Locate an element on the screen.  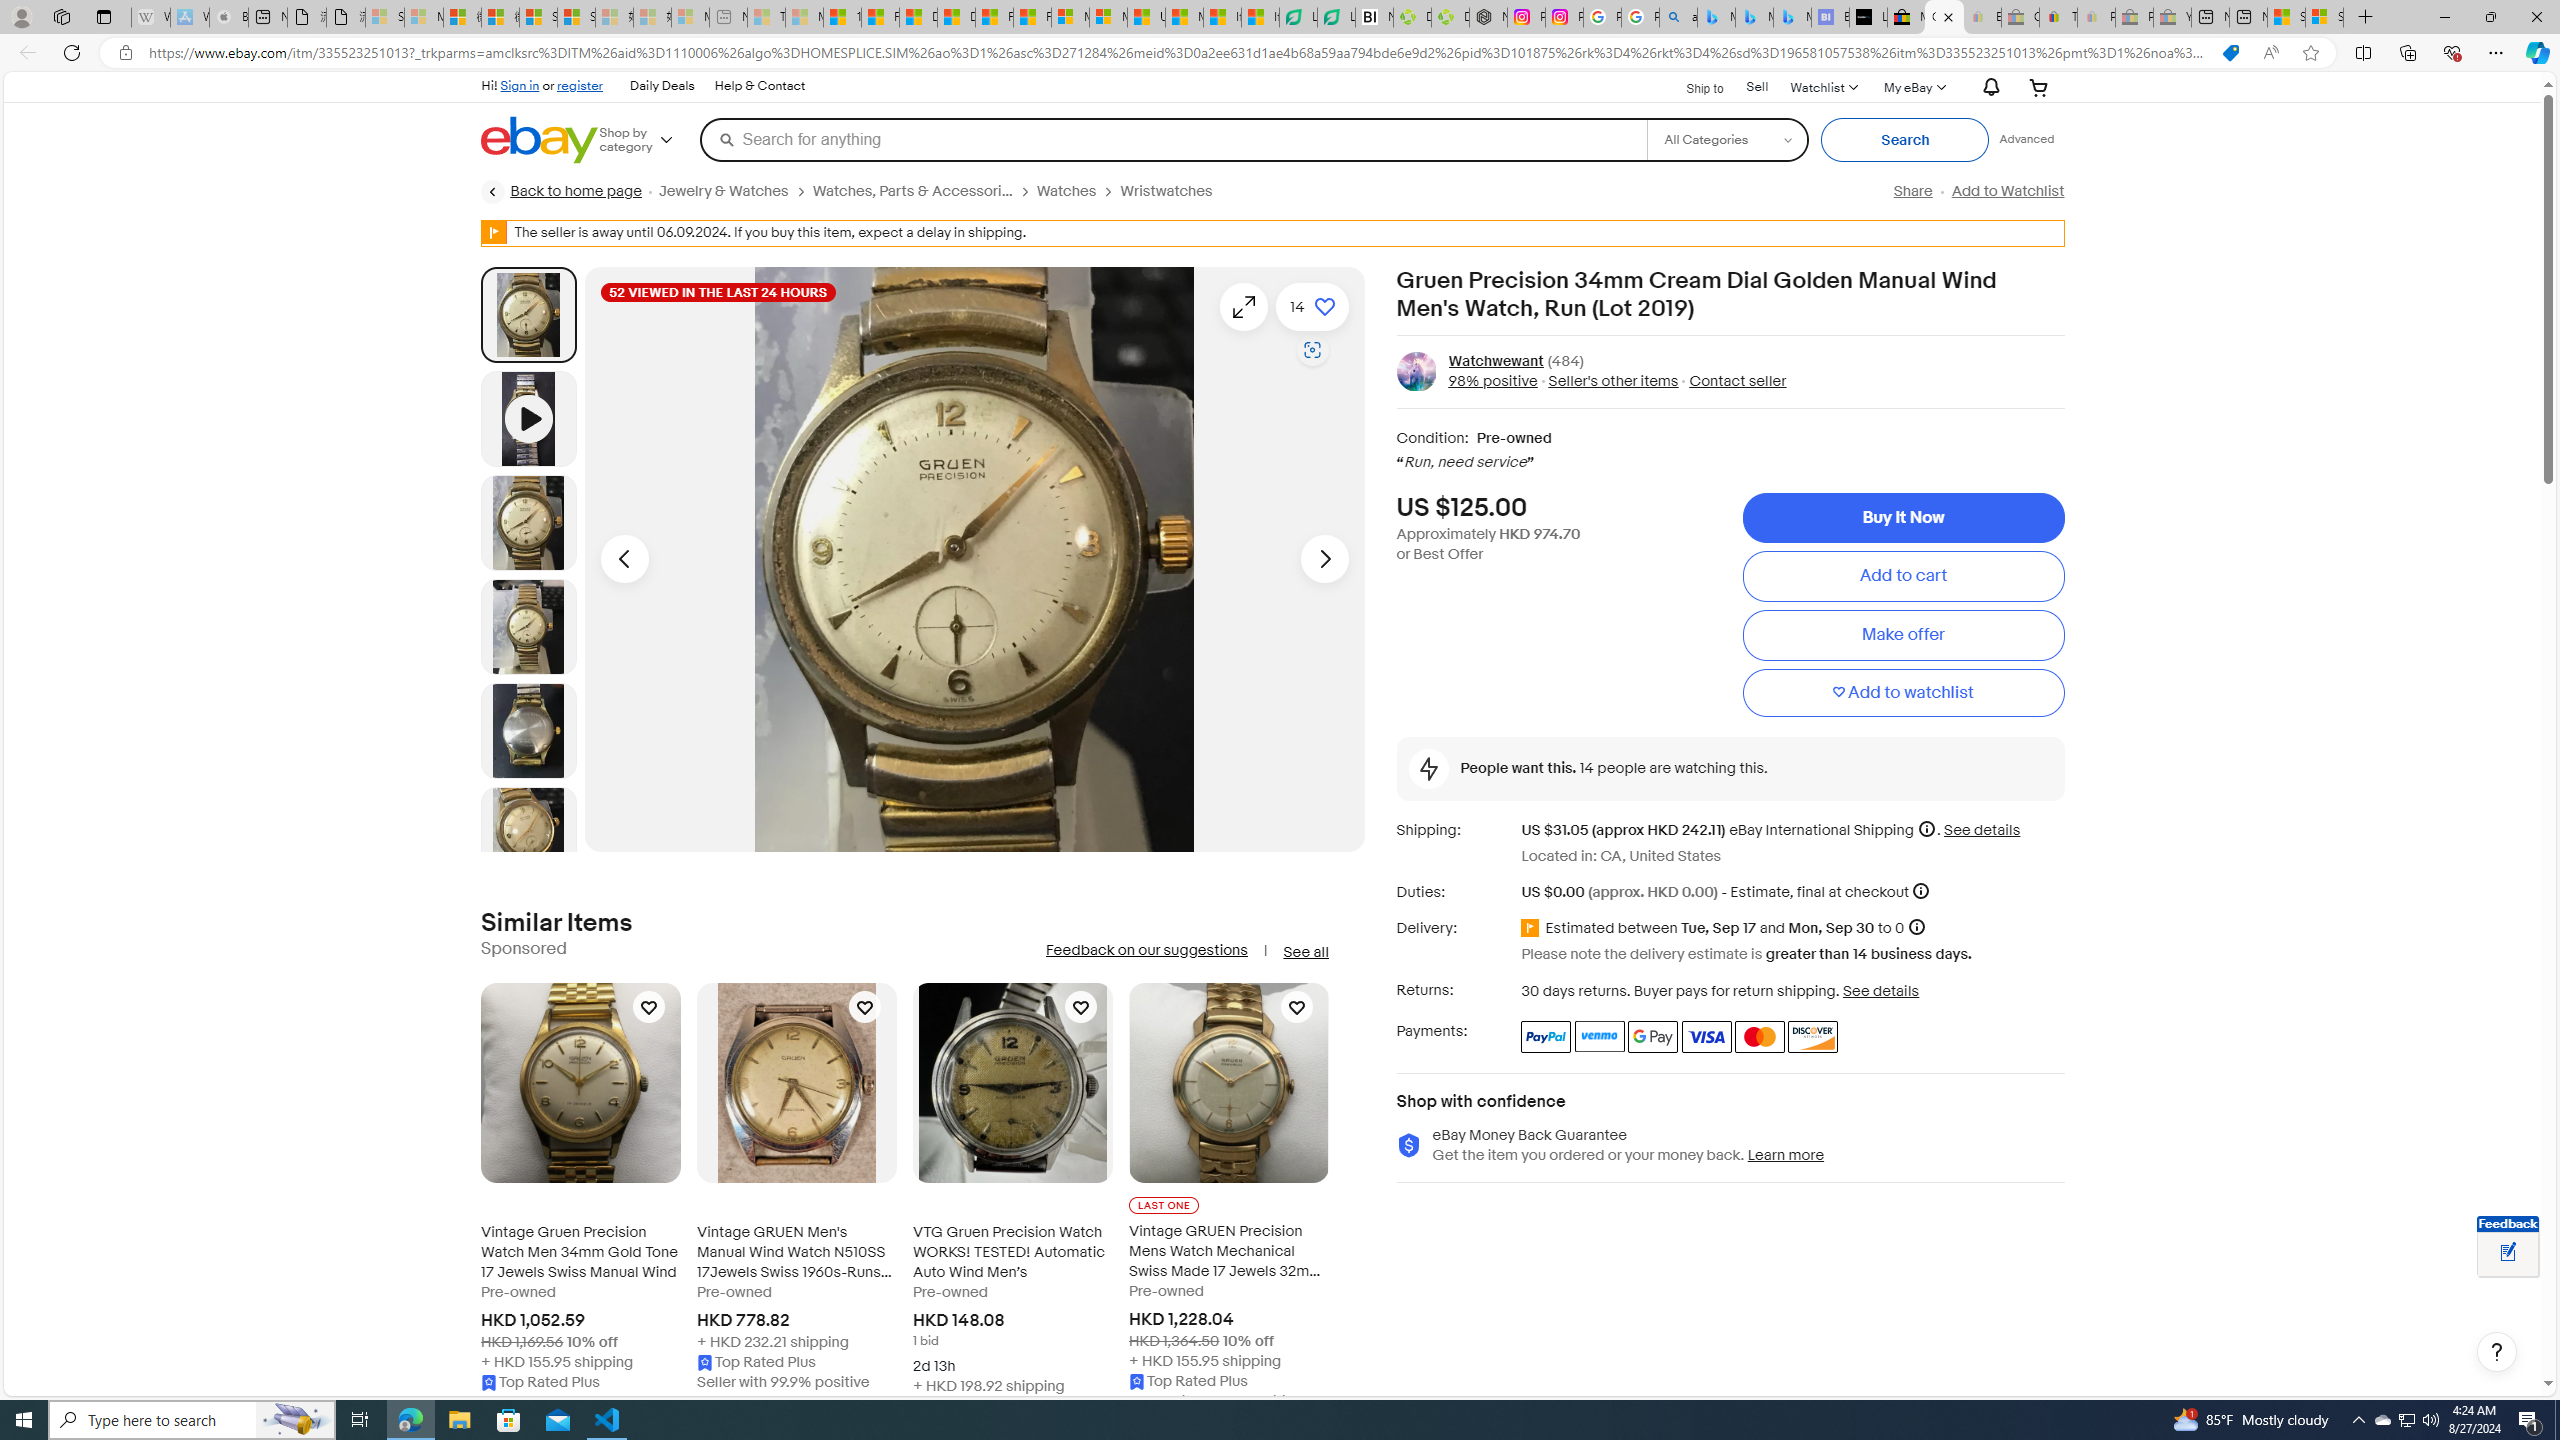
Add to cart is located at coordinates (1902, 577).